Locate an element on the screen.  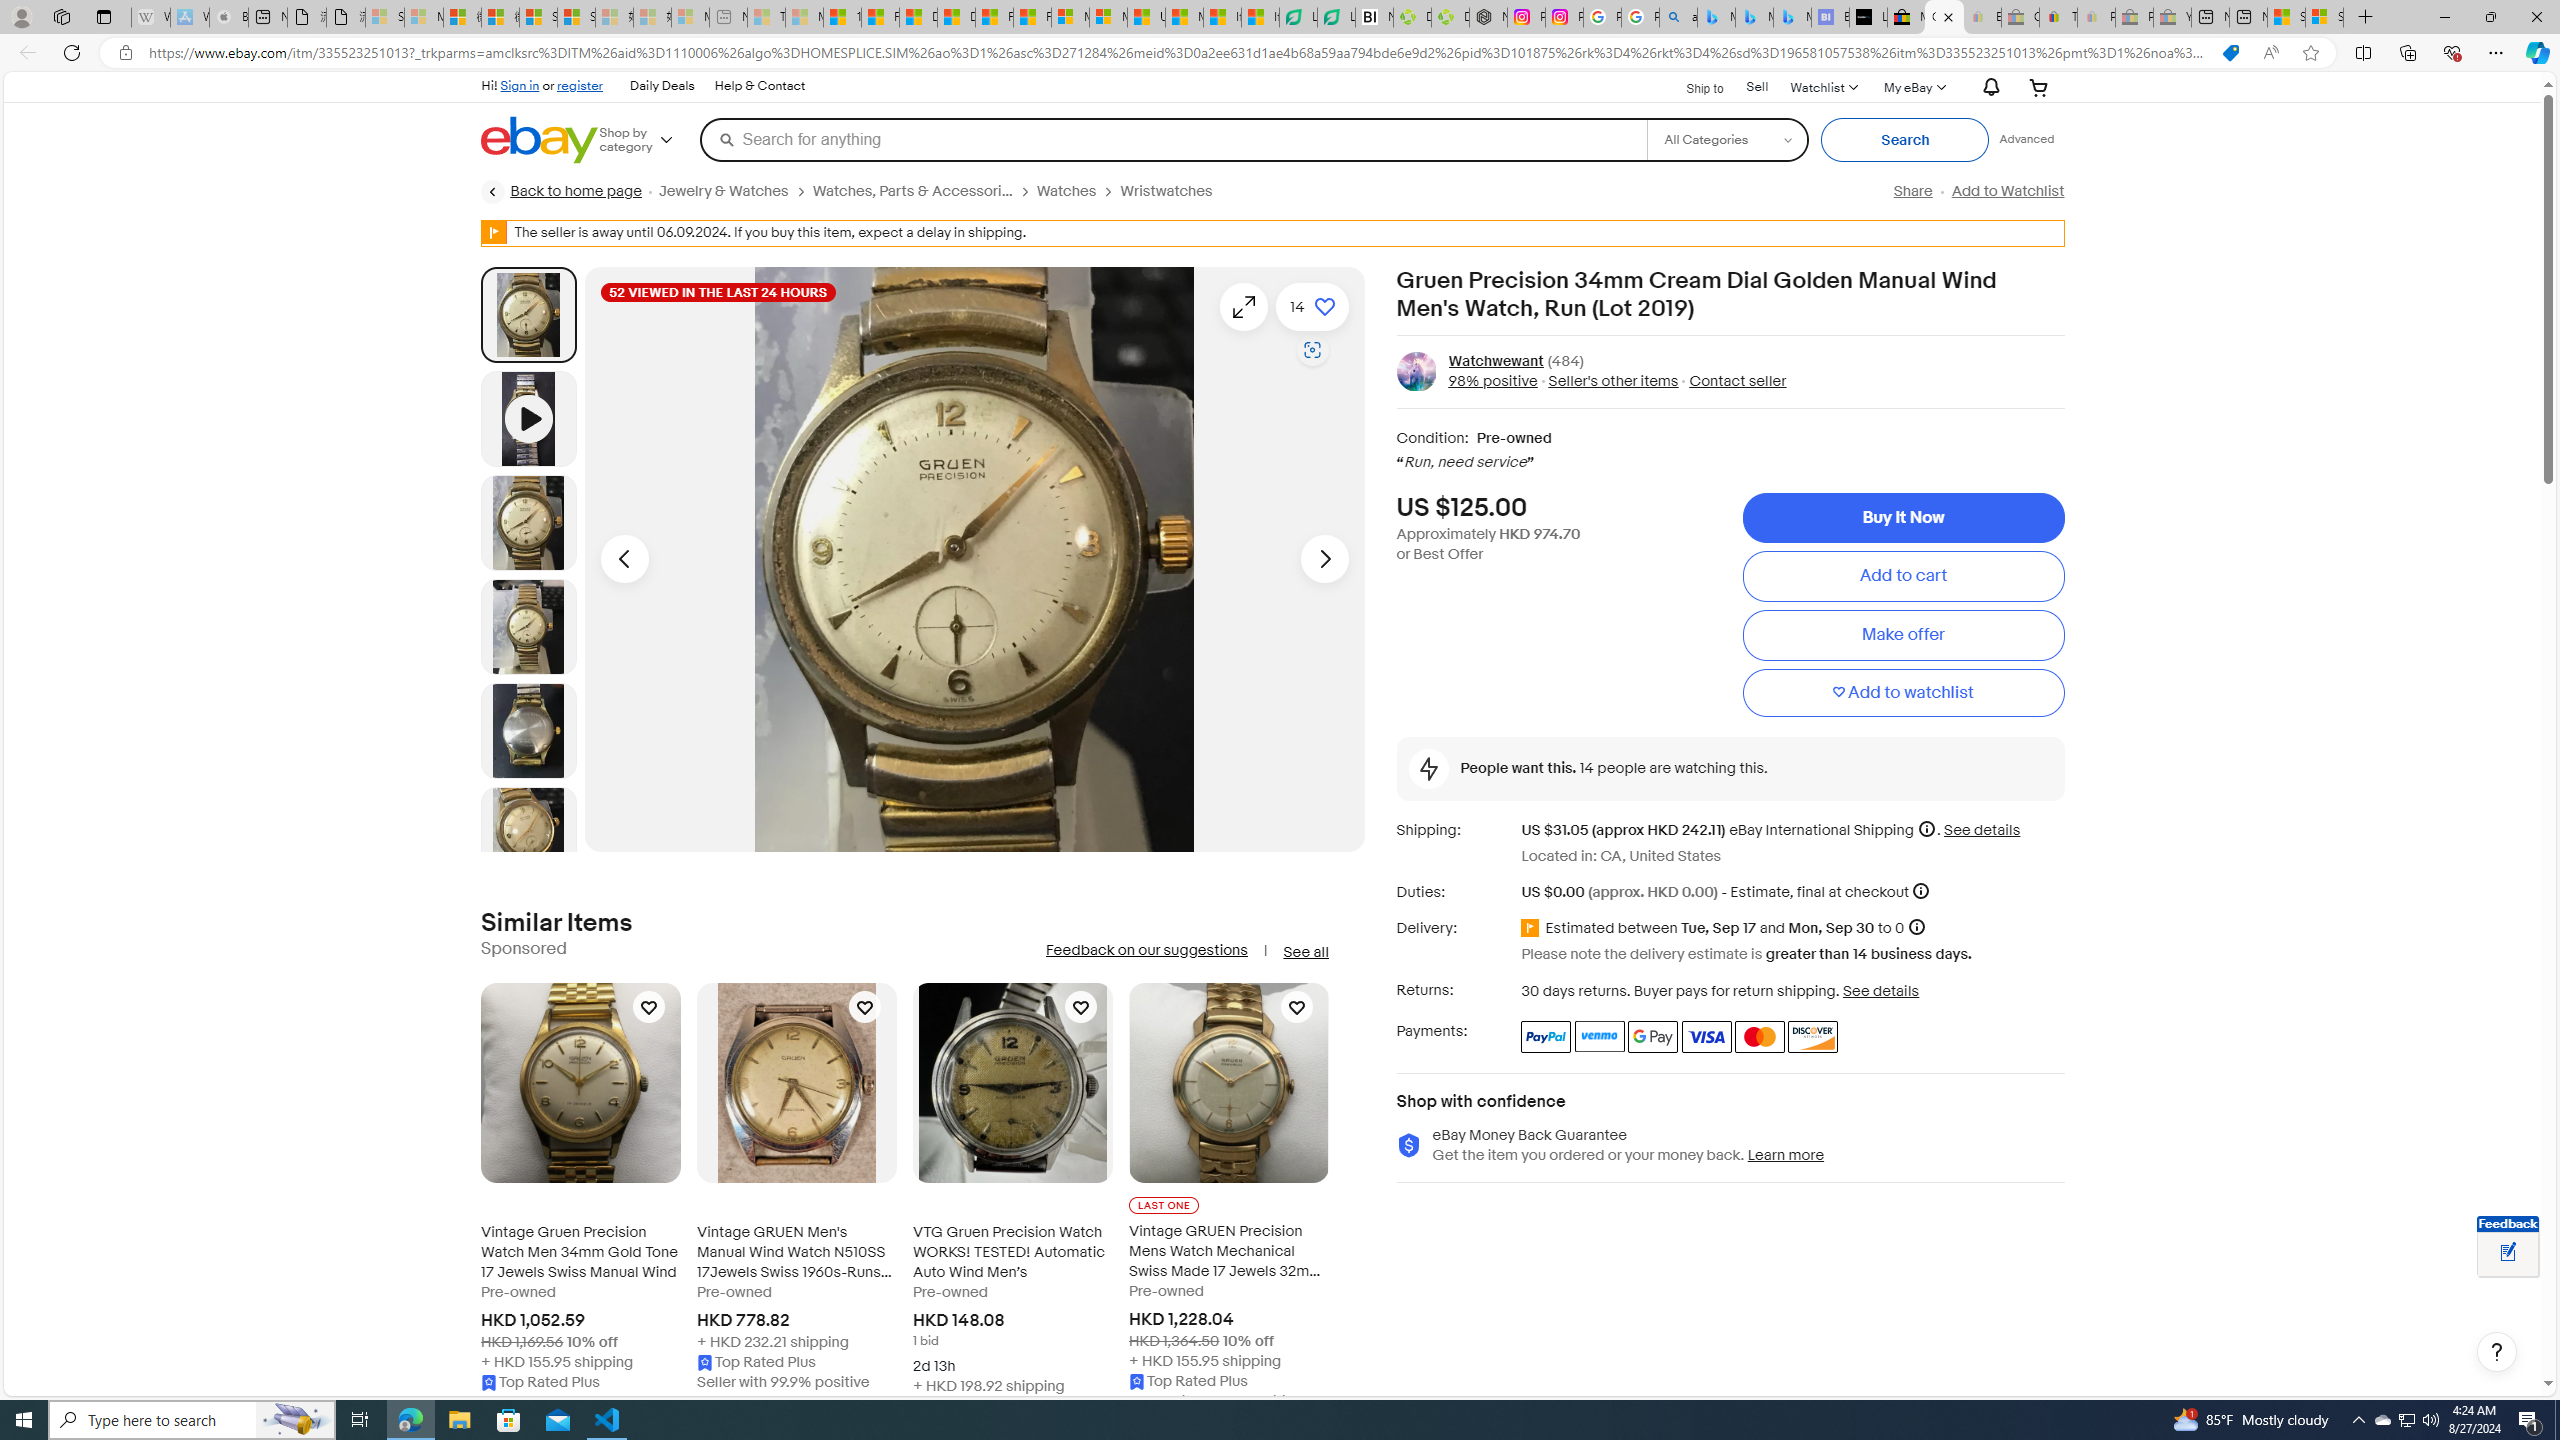
Add to cart is located at coordinates (1902, 577).